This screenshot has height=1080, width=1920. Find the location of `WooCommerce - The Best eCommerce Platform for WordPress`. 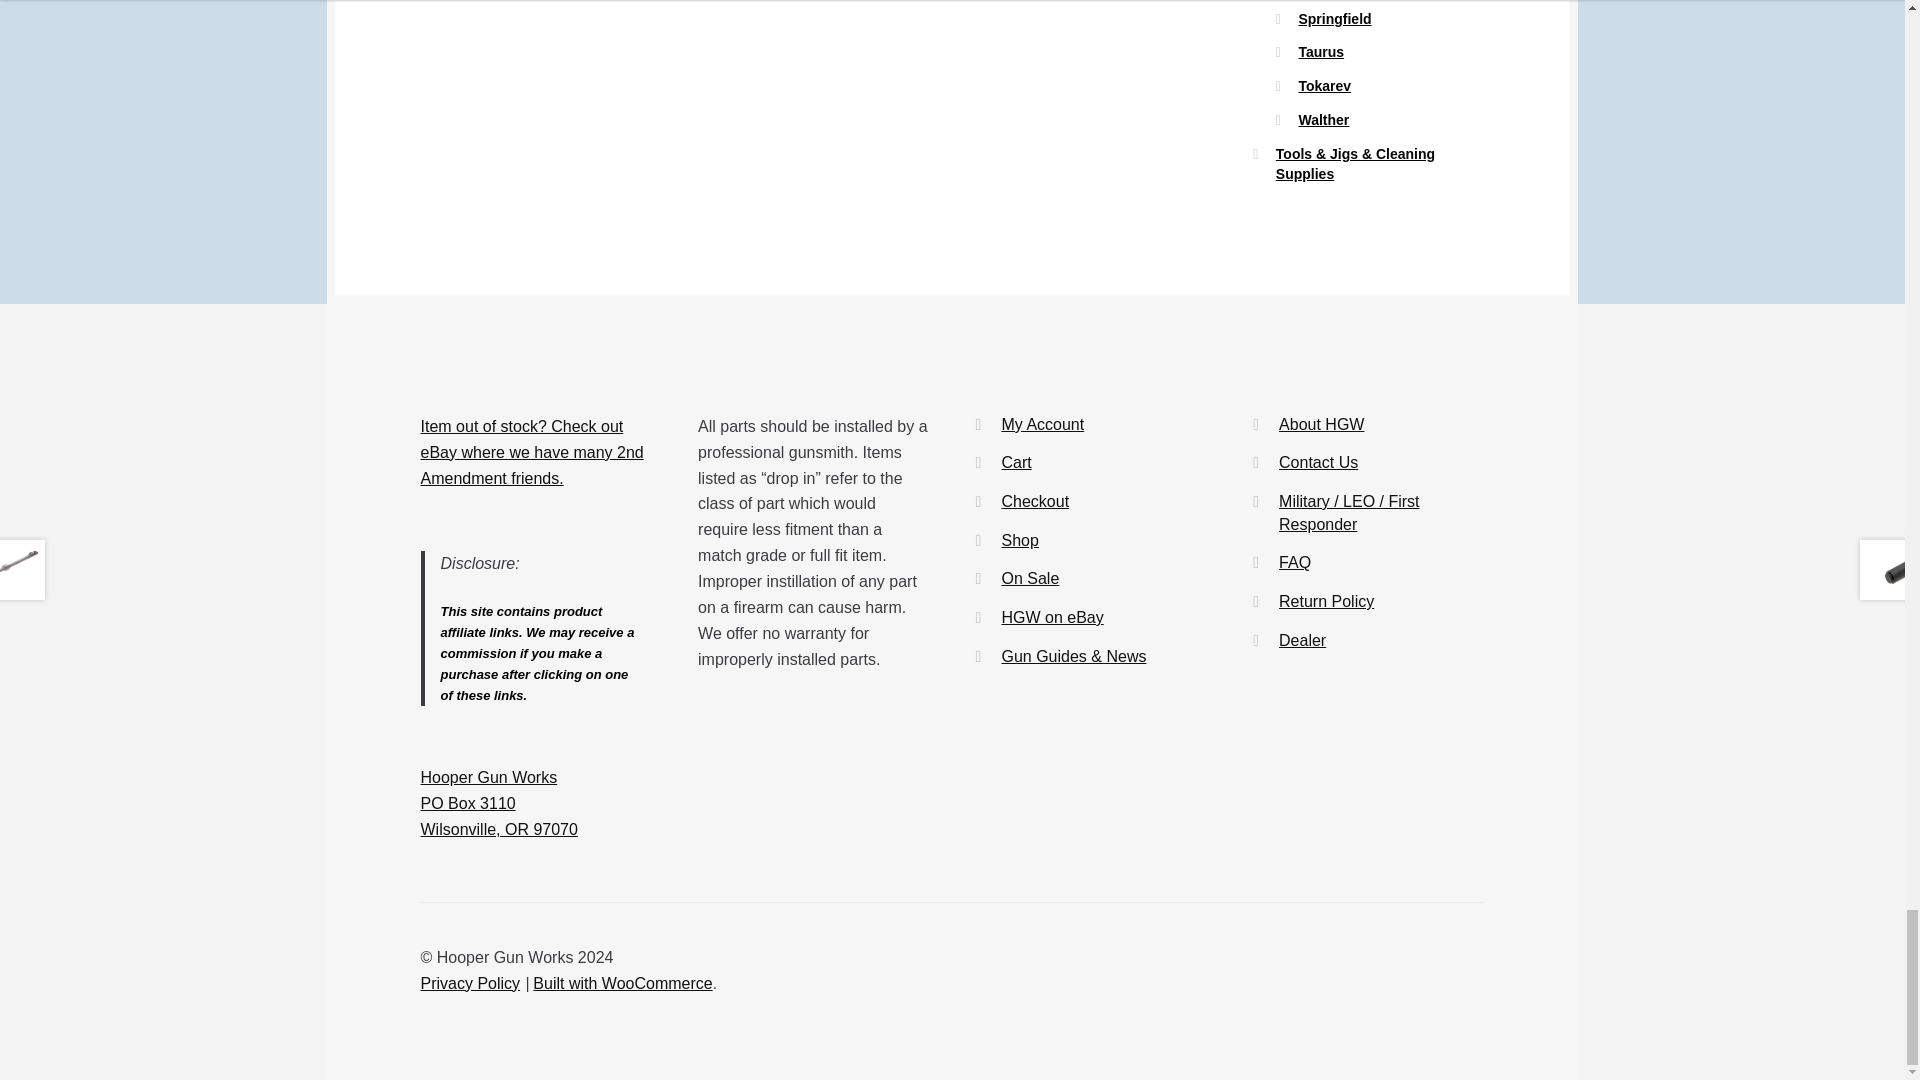

WooCommerce - The Best eCommerce Platform for WordPress is located at coordinates (622, 984).